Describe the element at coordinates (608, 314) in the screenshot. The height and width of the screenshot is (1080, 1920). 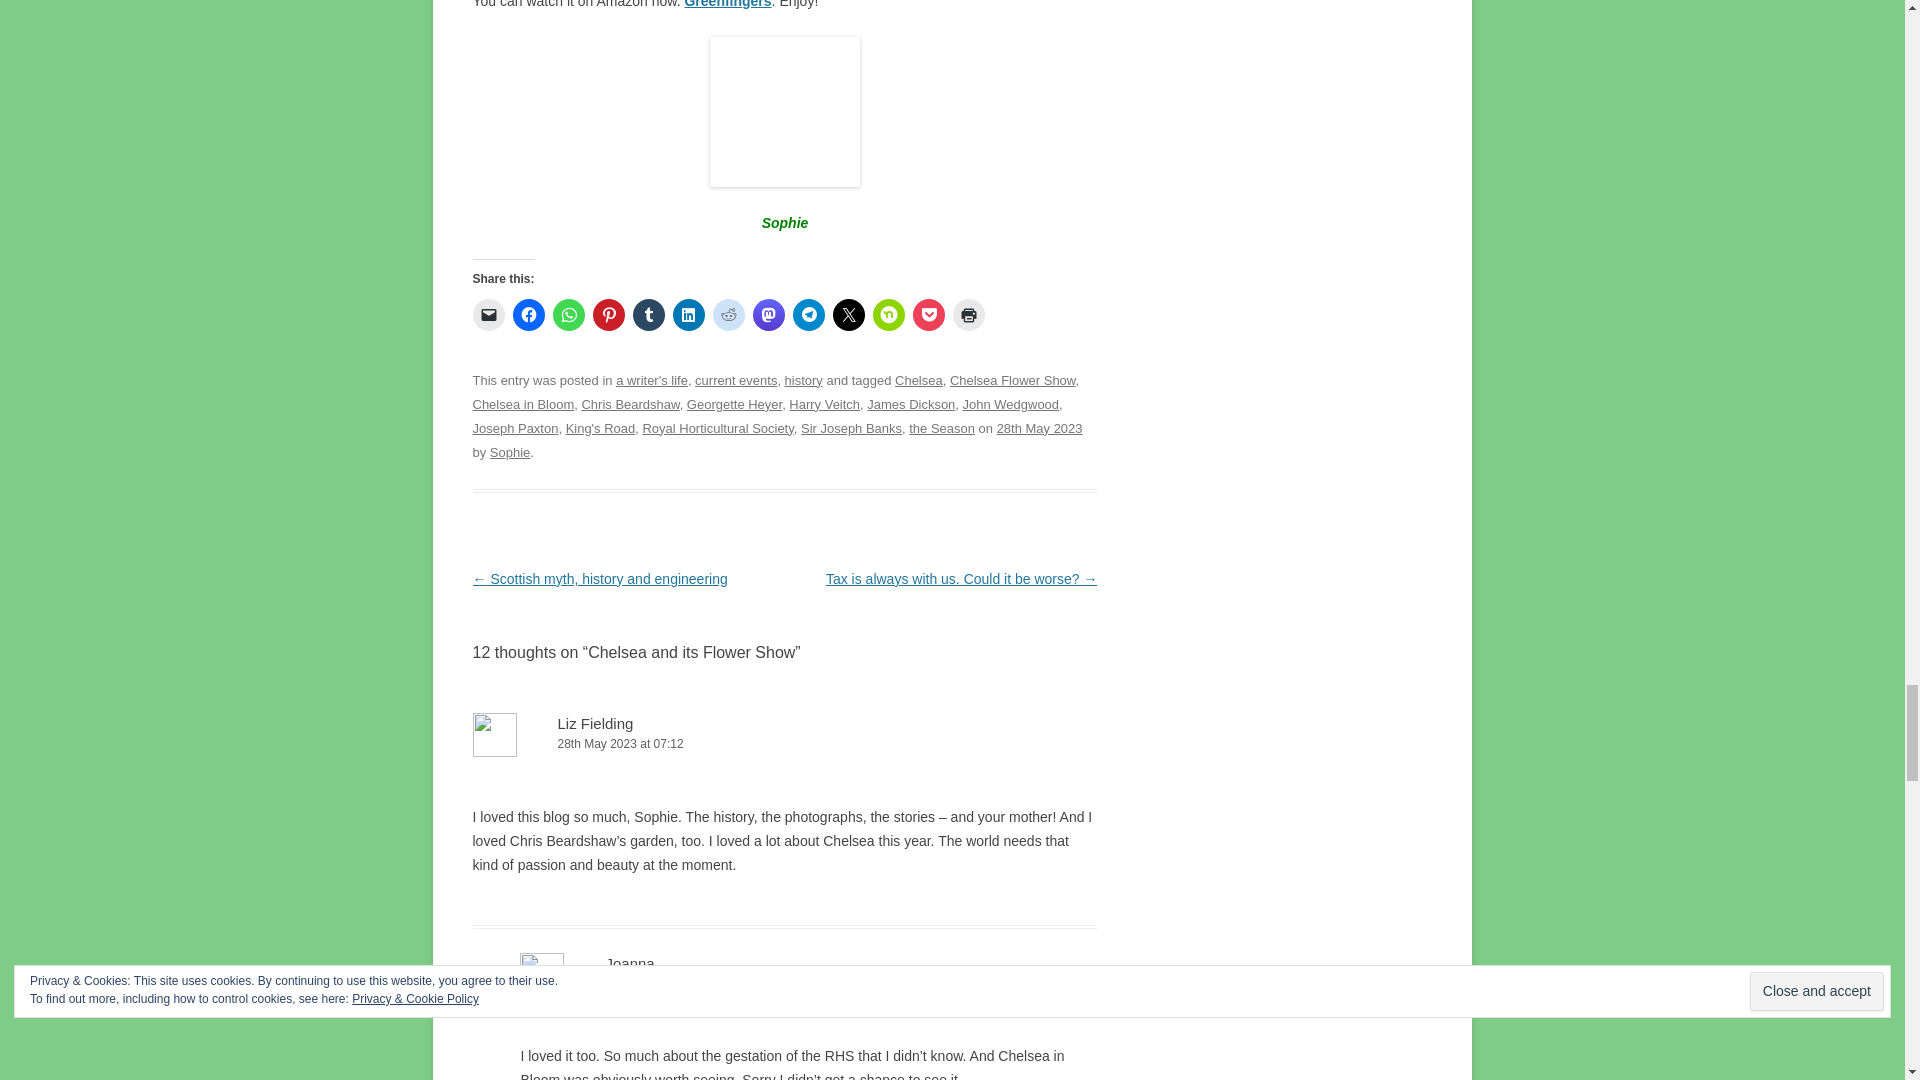
I see `Click to share on Pinterest` at that location.